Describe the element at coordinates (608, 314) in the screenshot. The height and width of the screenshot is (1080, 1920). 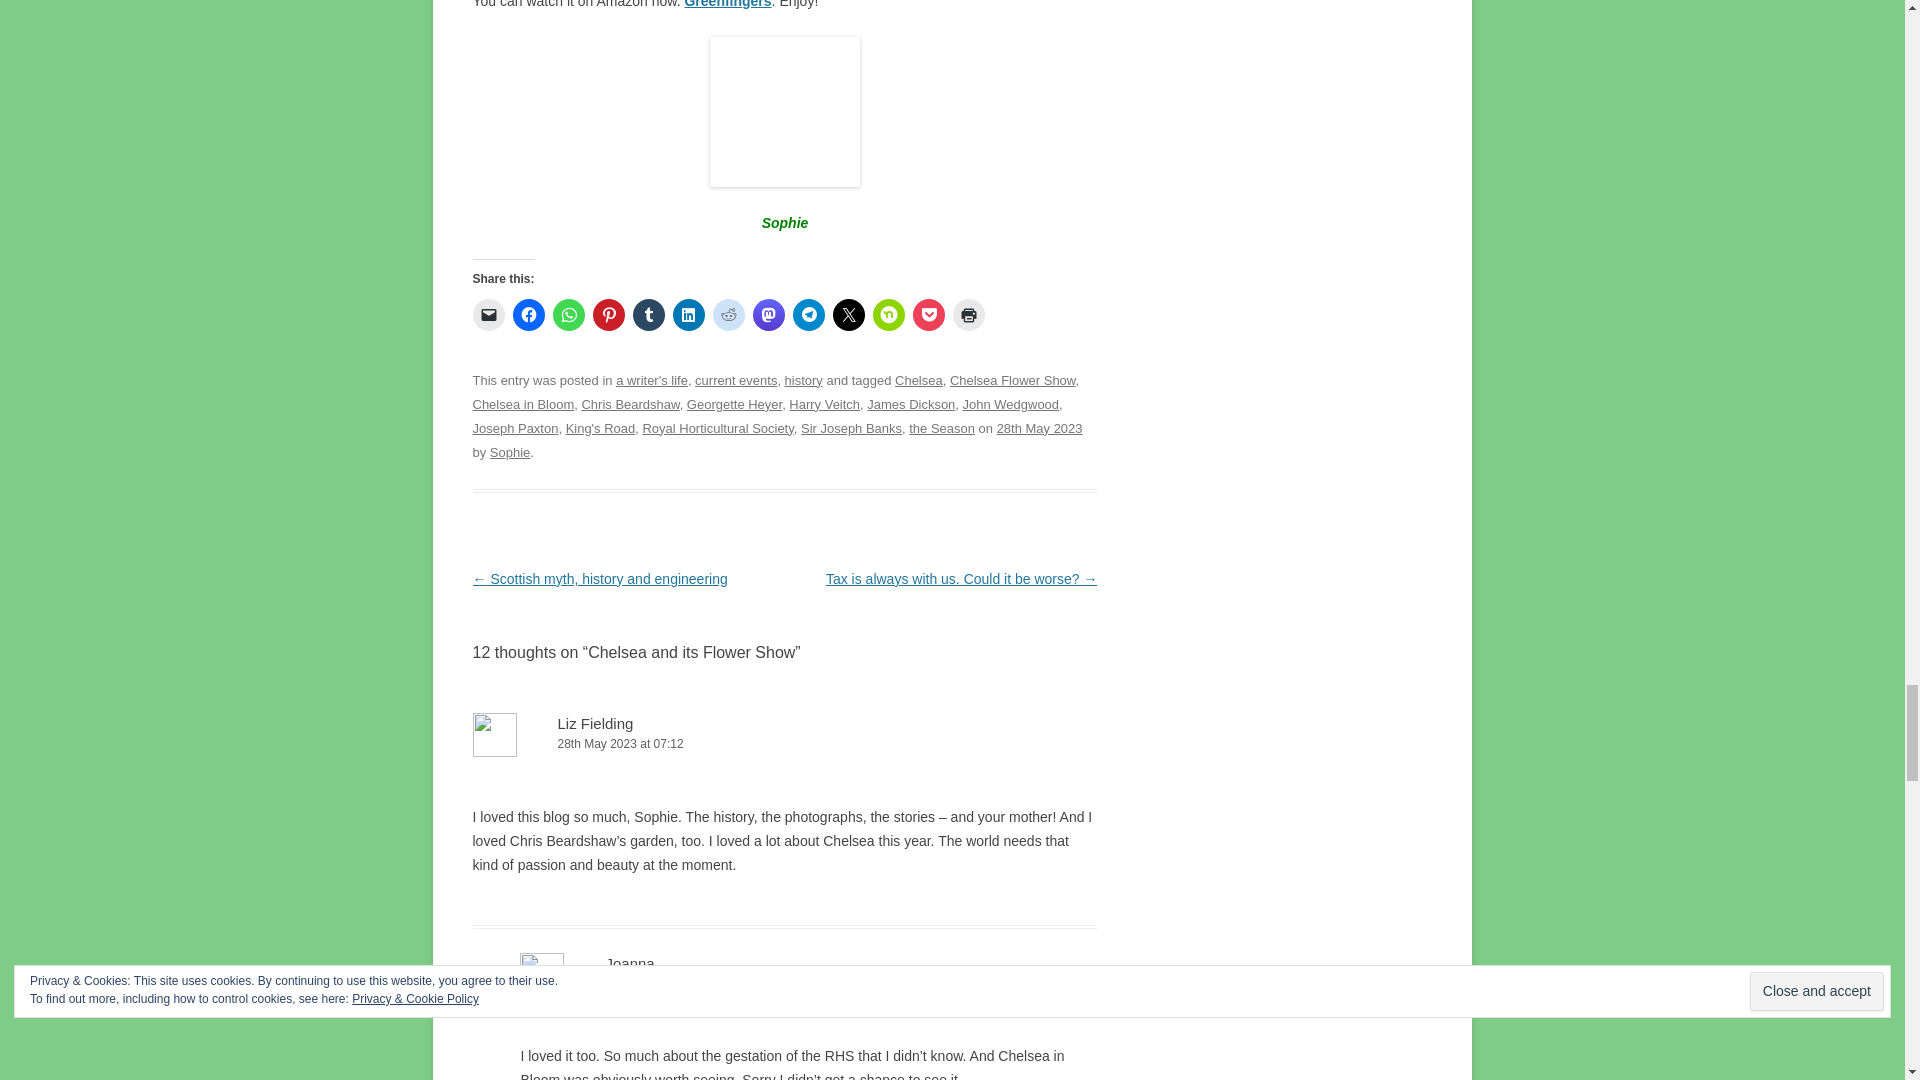
I see `Click to share on Pinterest` at that location.